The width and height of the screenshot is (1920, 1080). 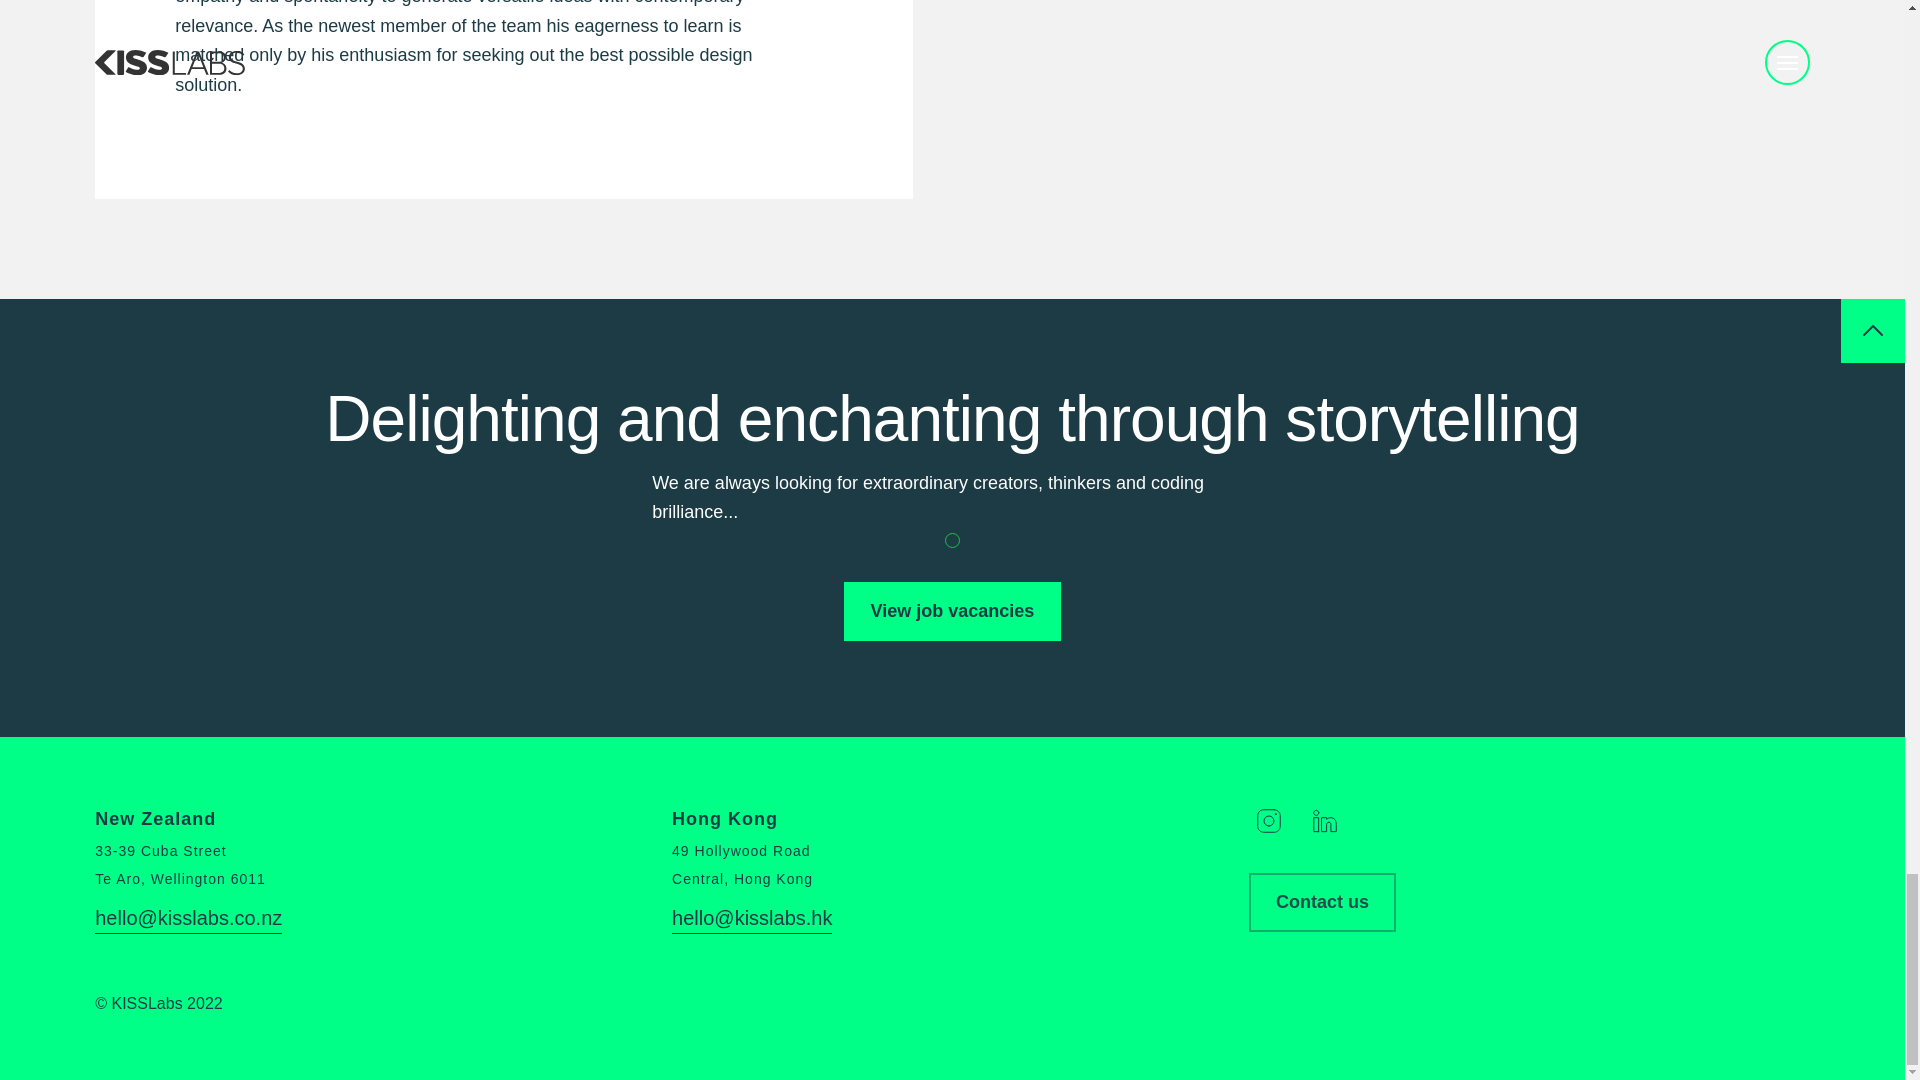 I want to click on Contact us, so click(x=1322, y=902).